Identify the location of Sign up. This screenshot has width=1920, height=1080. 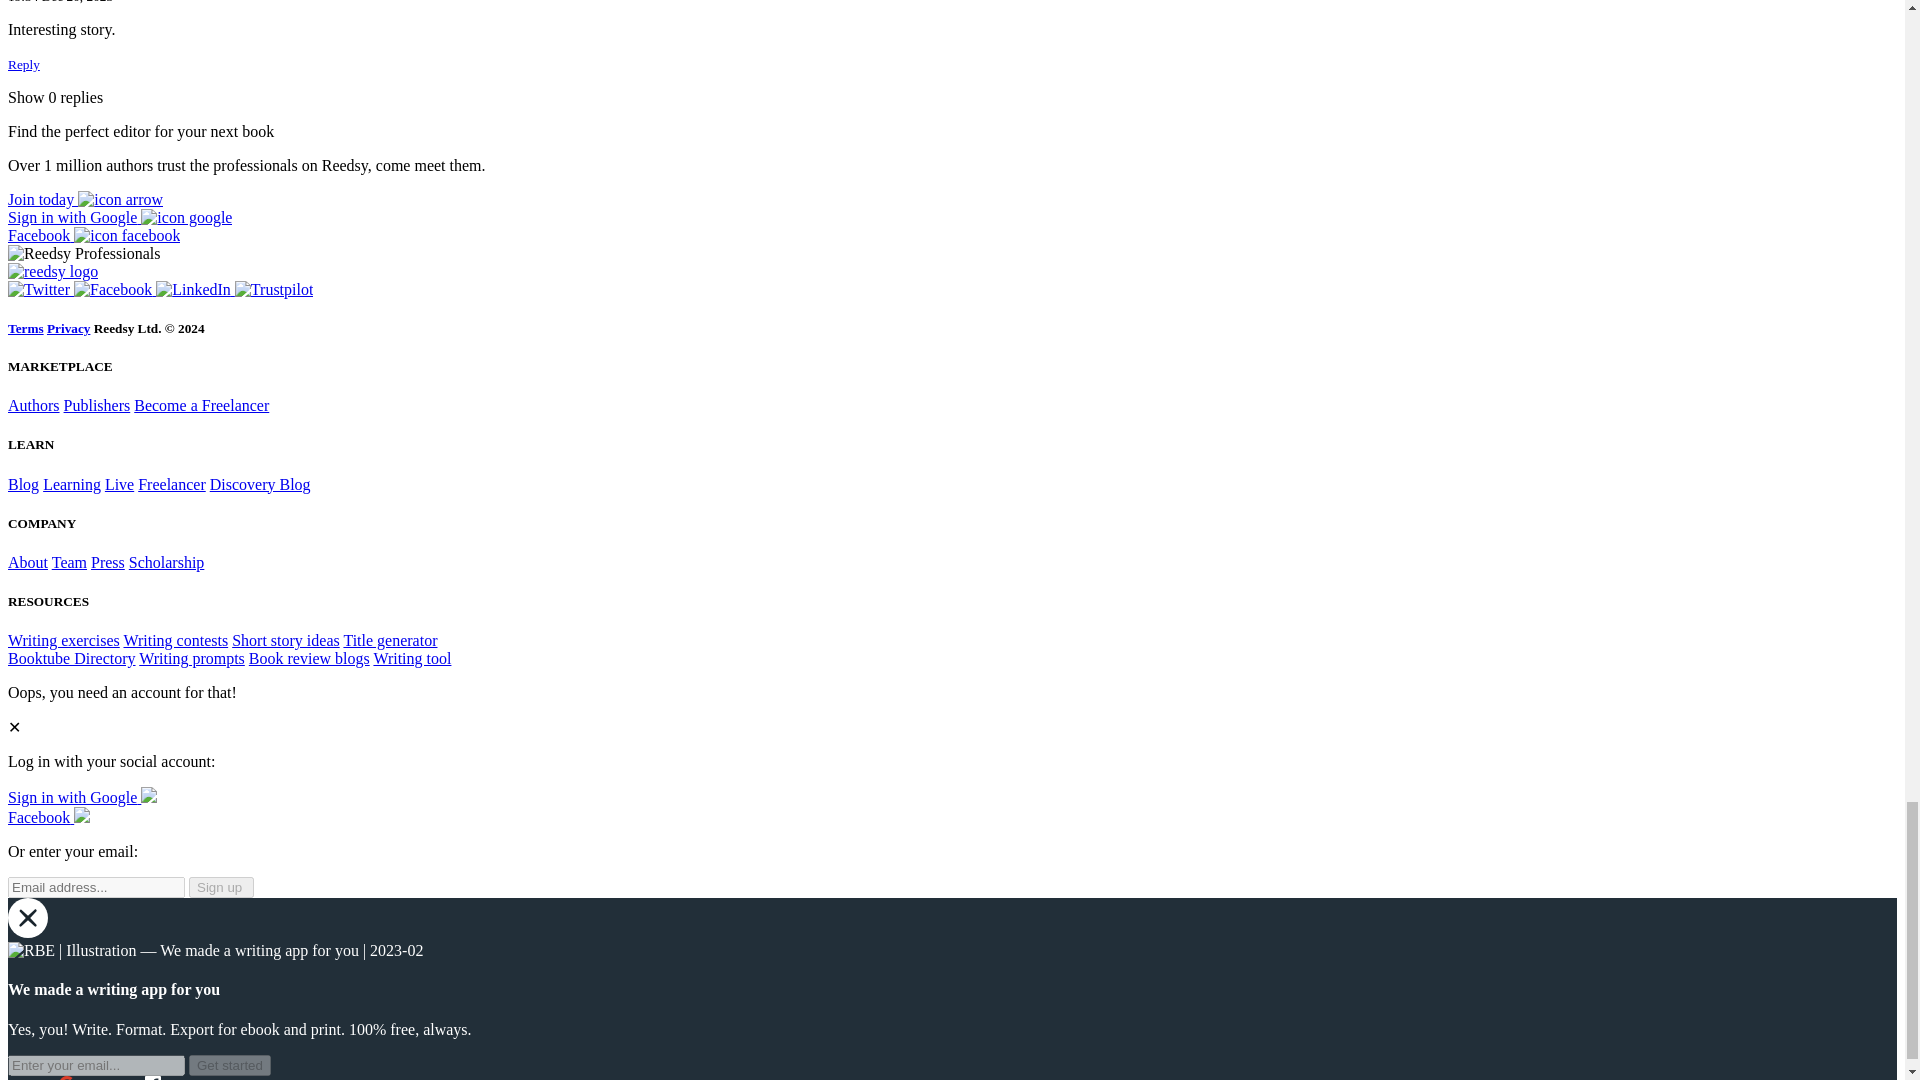
(85, 200).